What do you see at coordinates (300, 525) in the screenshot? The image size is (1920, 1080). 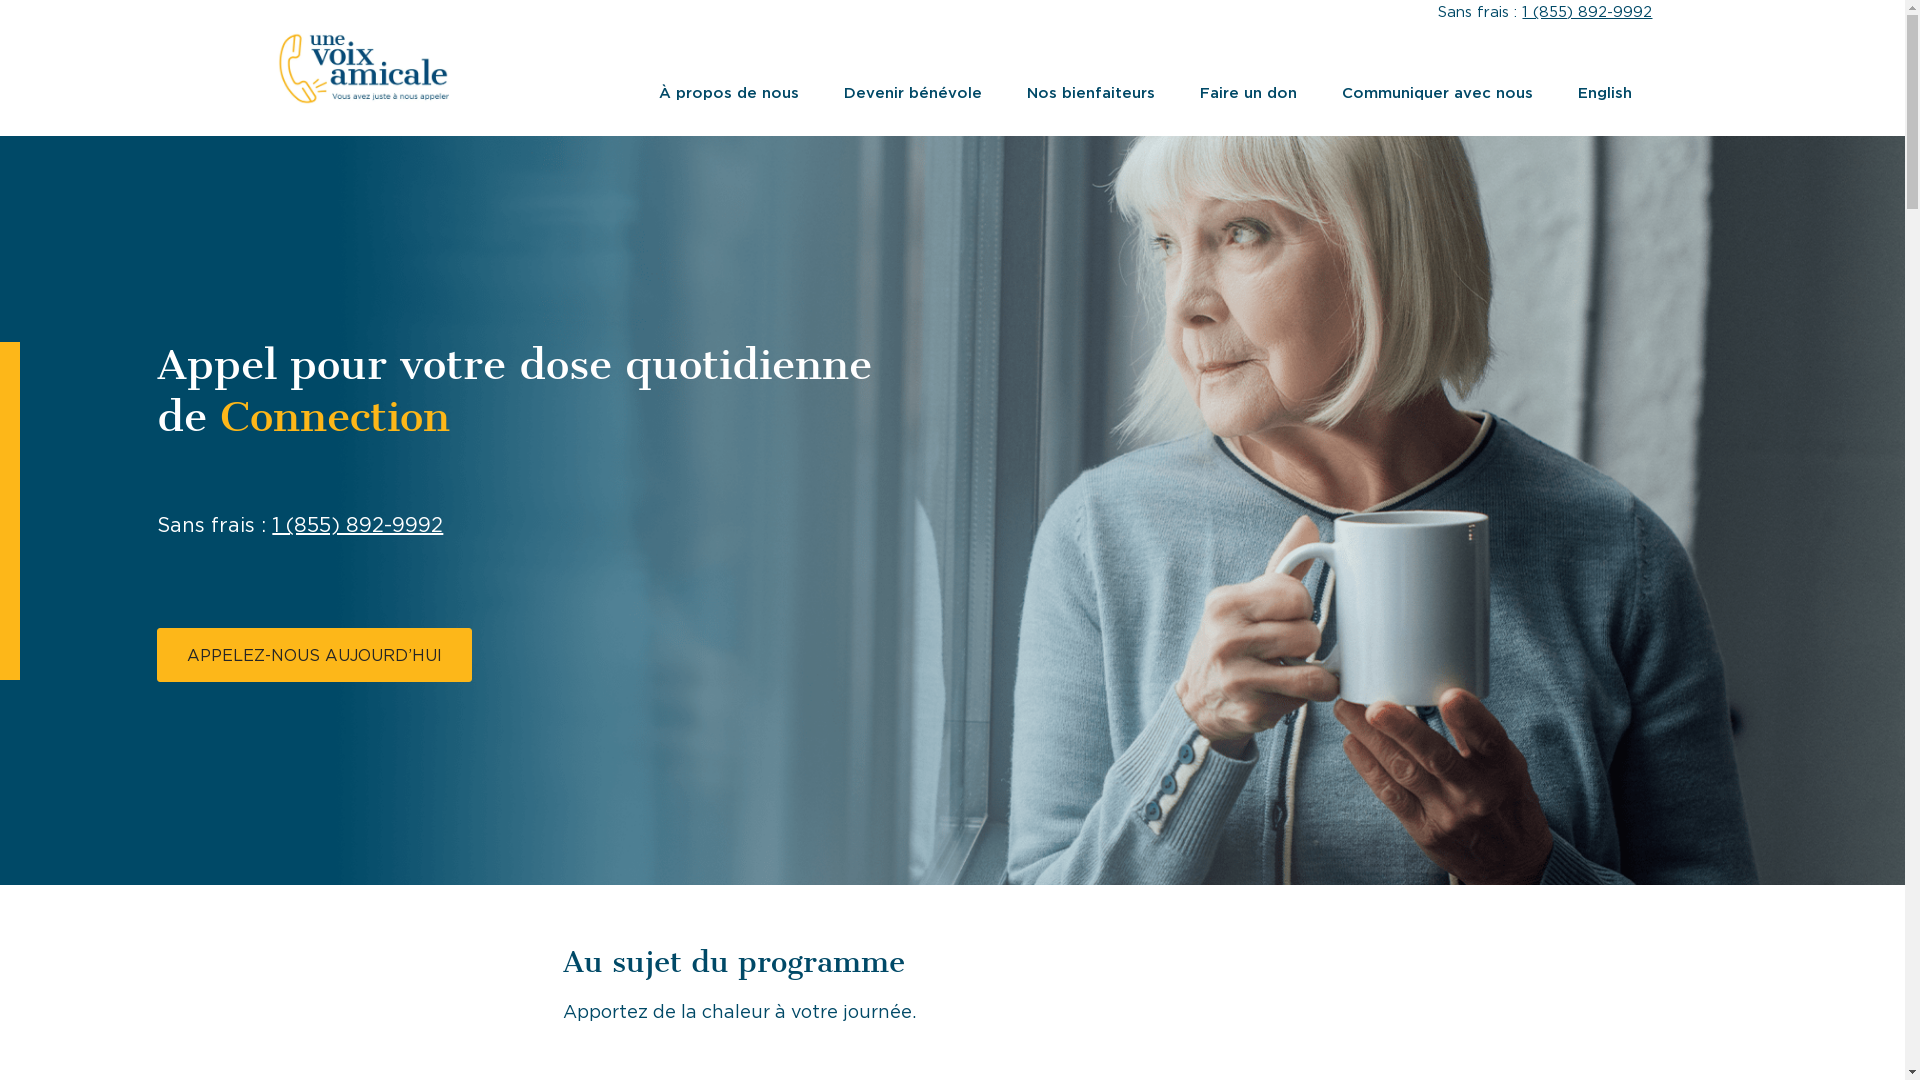 I see `Sans frais : 1 (855) 892-9992` at bounding box center [300, 525].